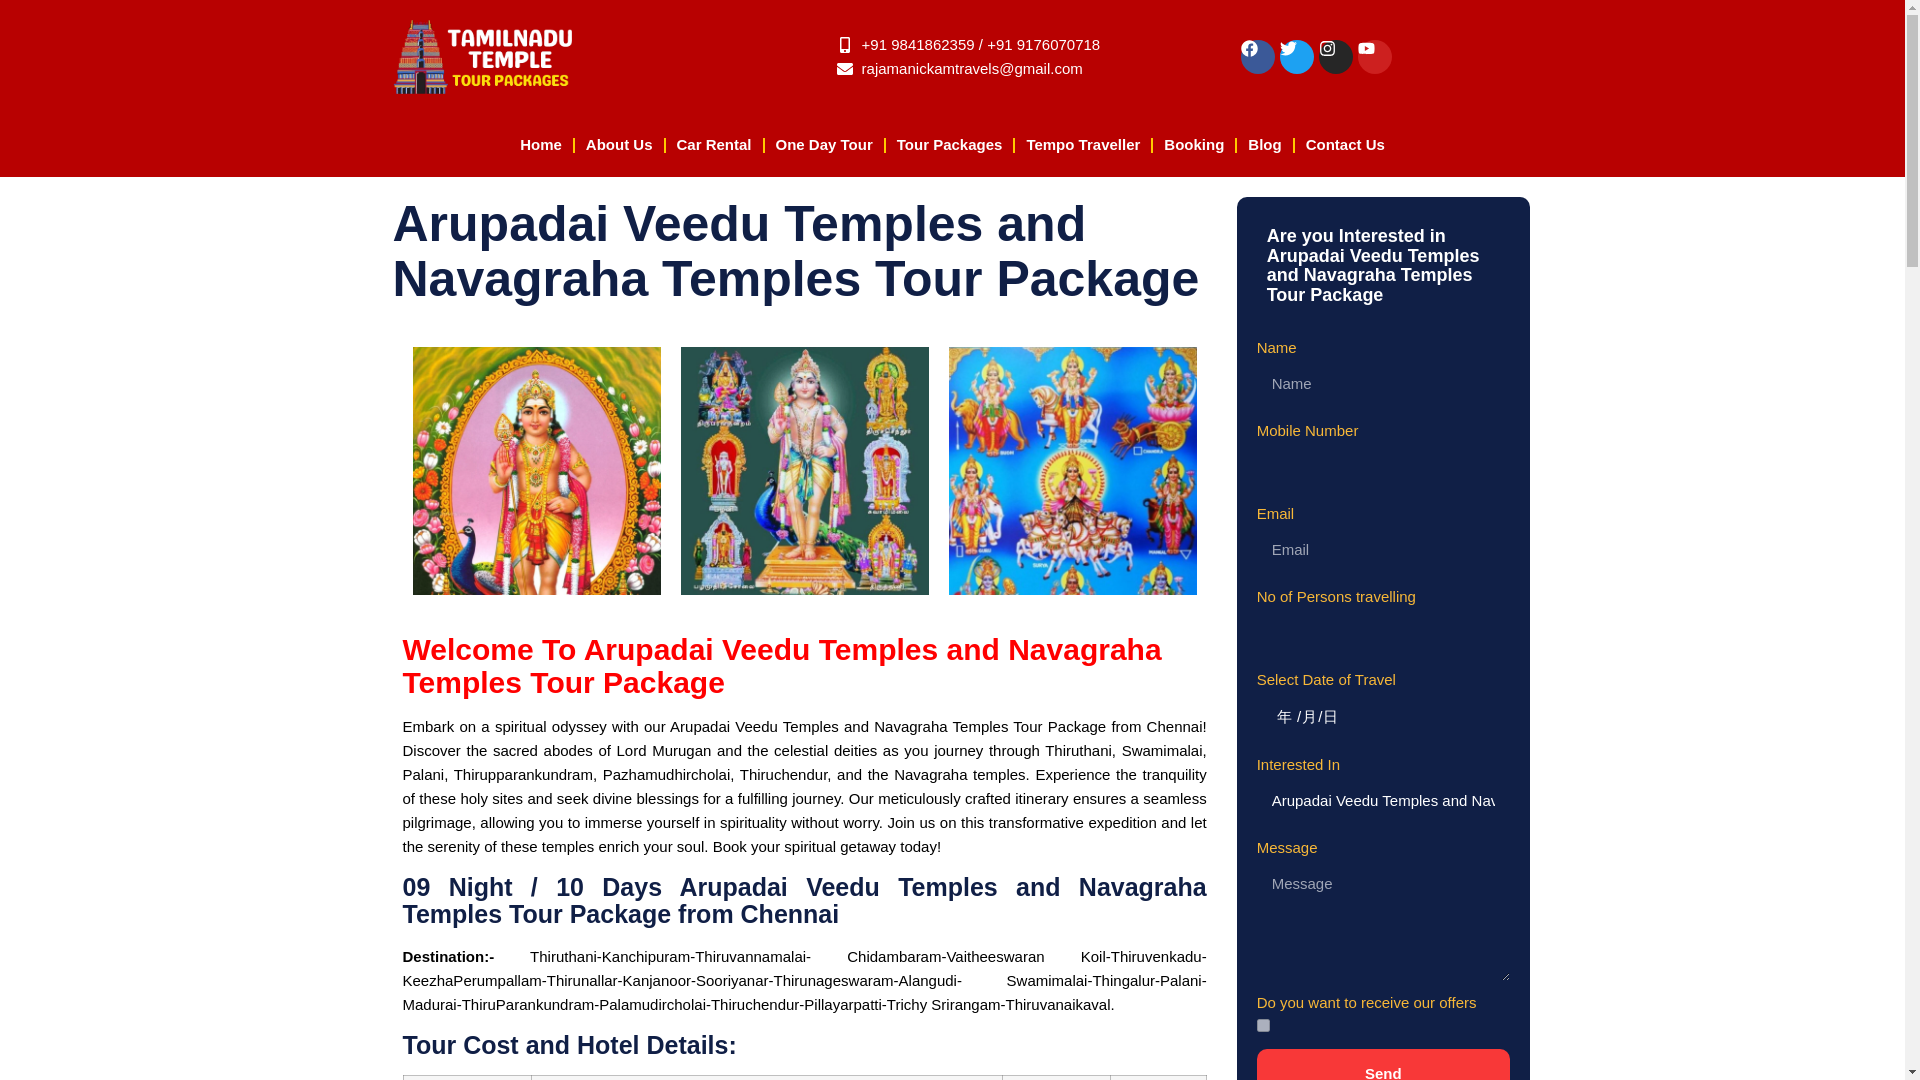  Describe the element at coordinates (541, 146) in the screenshot. I see `Home` at that location.